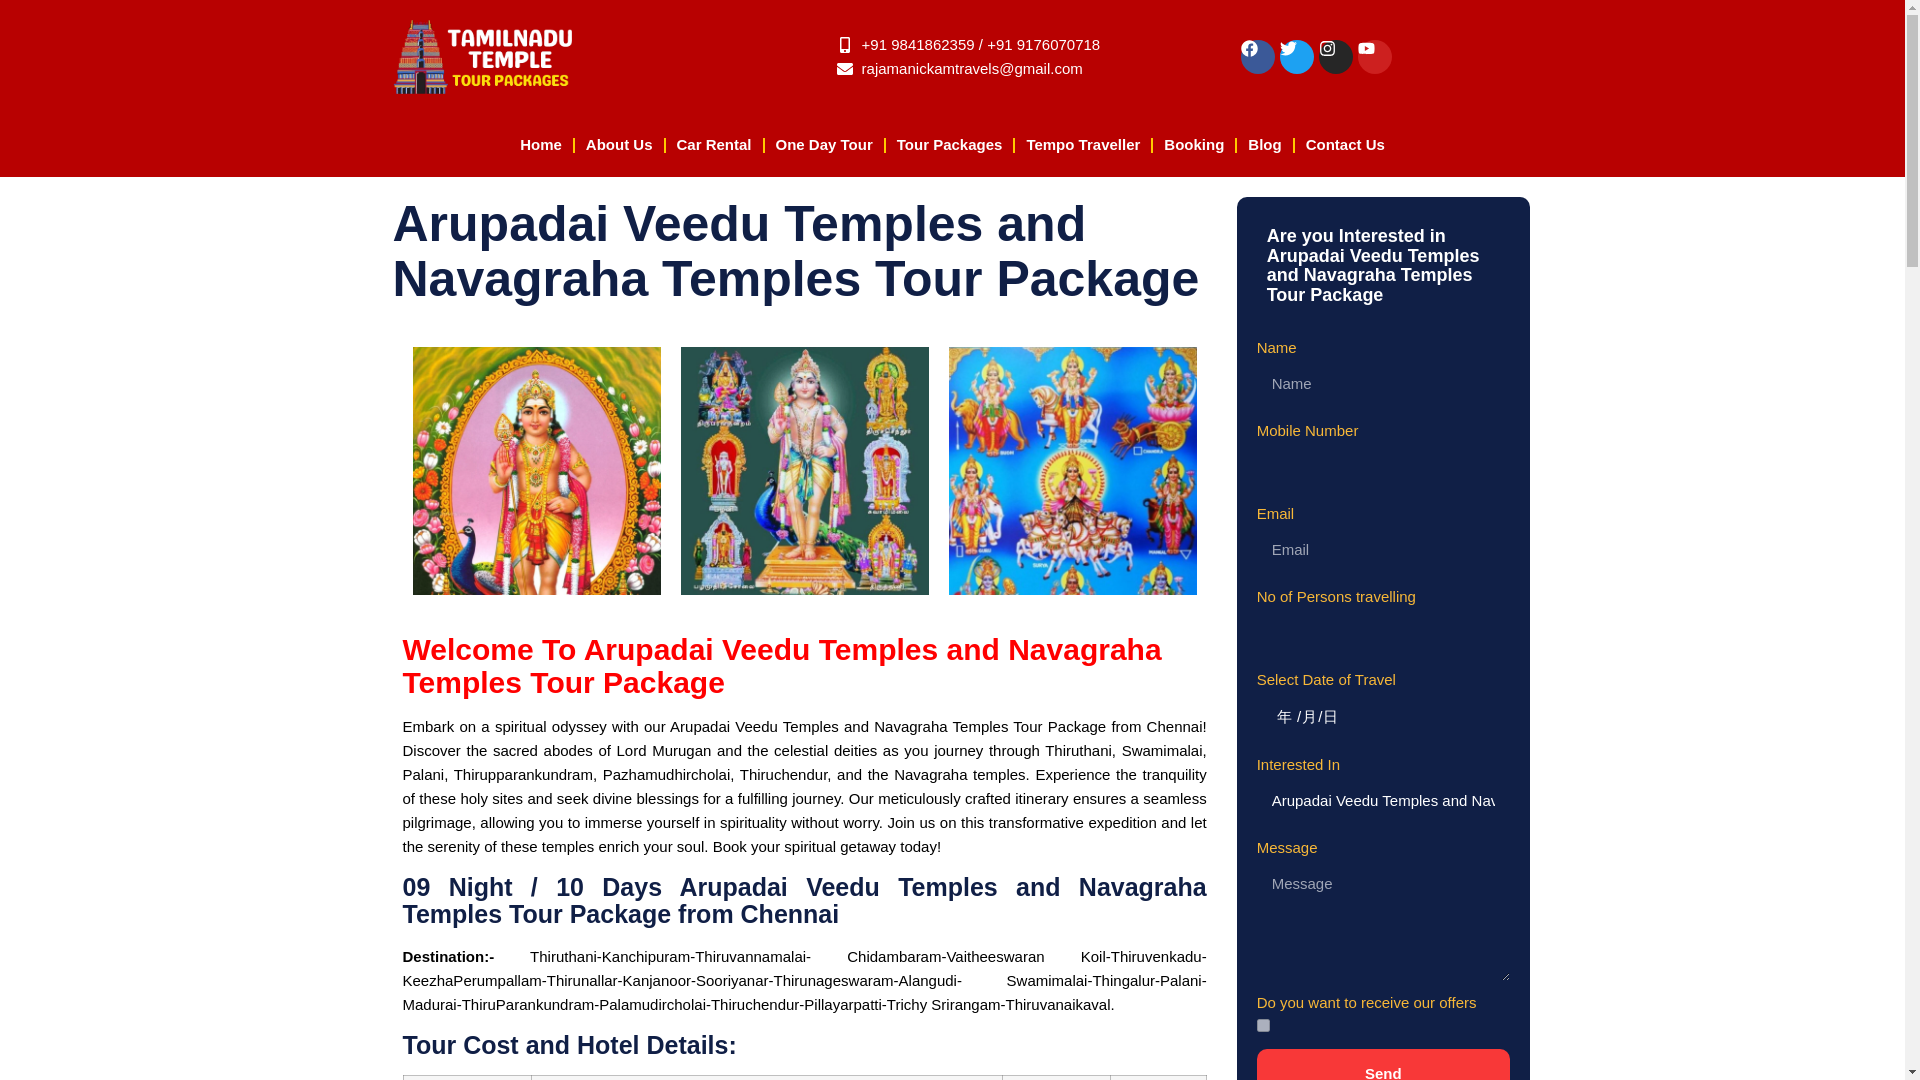  Describe the element at coordinates (541, 146) in the screenshot. I see `Home` at that location.